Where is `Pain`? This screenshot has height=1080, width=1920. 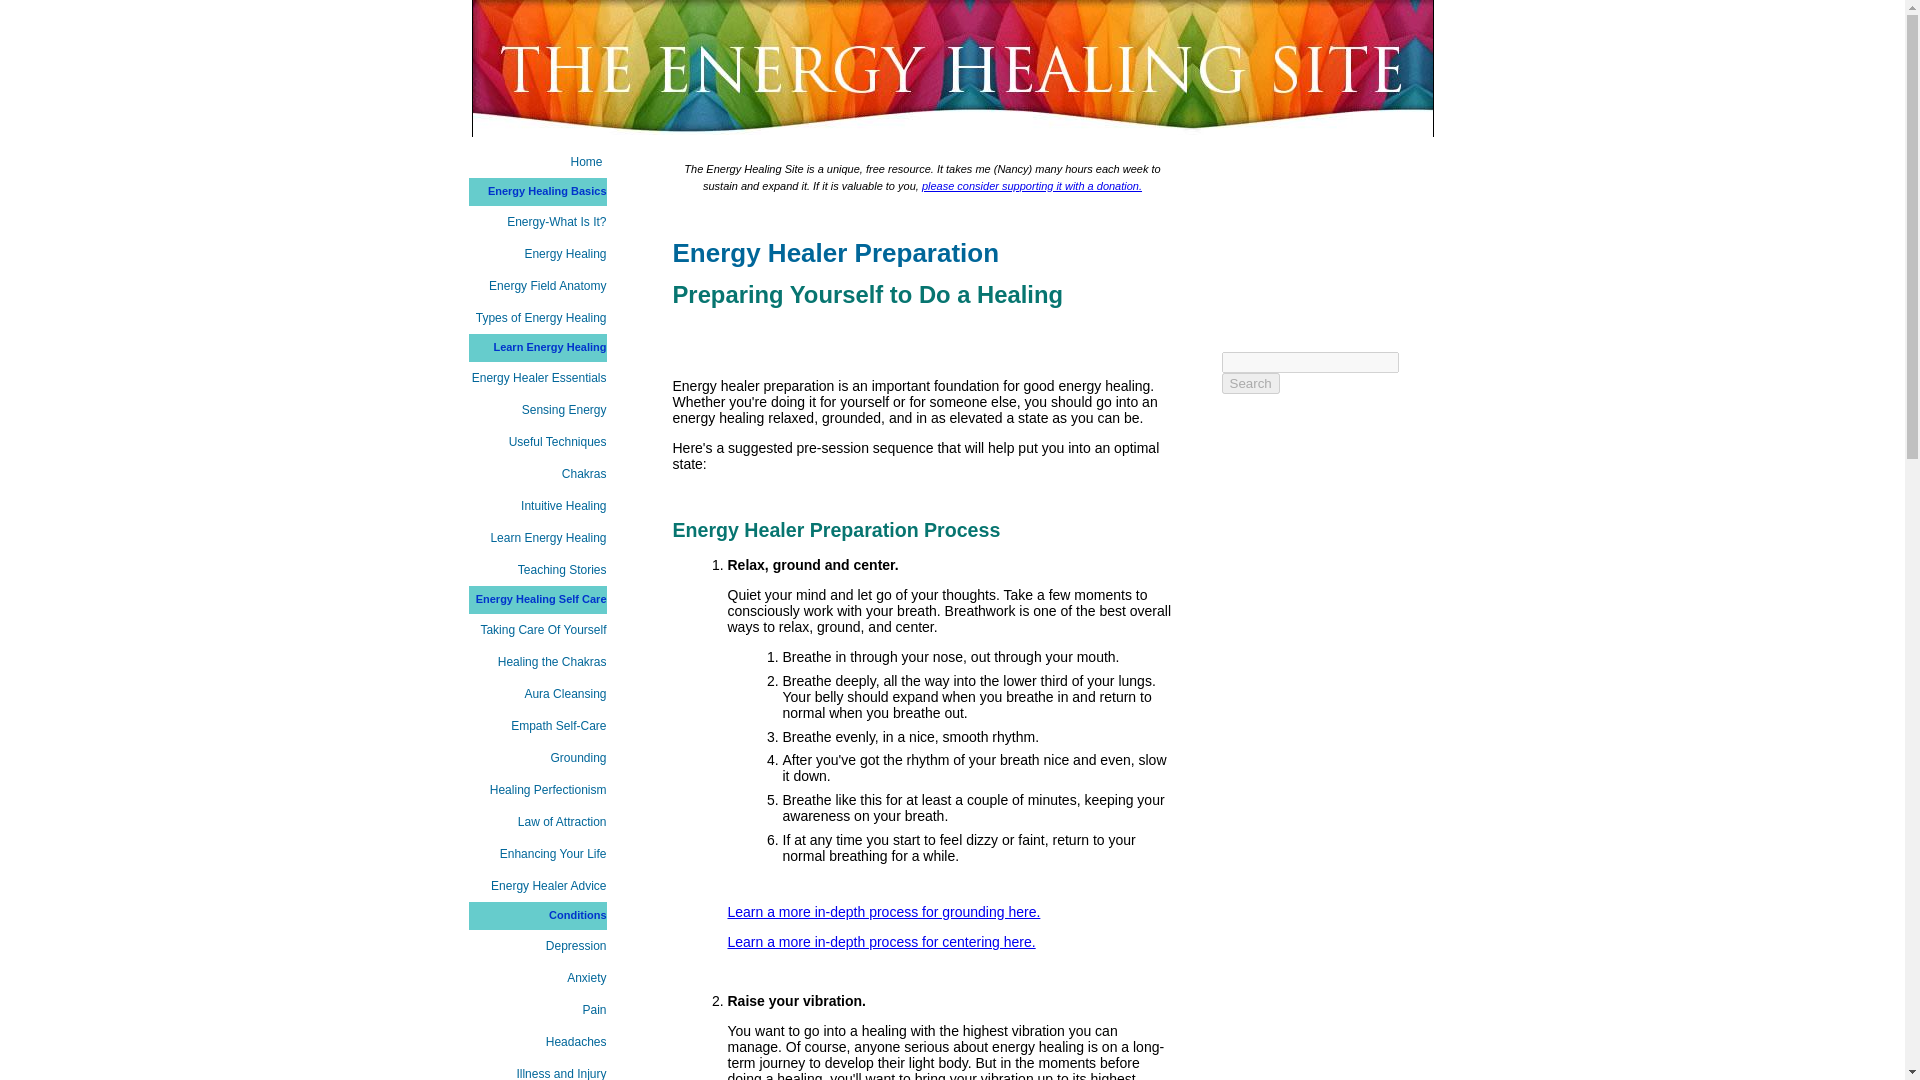 Pain is located at coordinates (537, 1010).